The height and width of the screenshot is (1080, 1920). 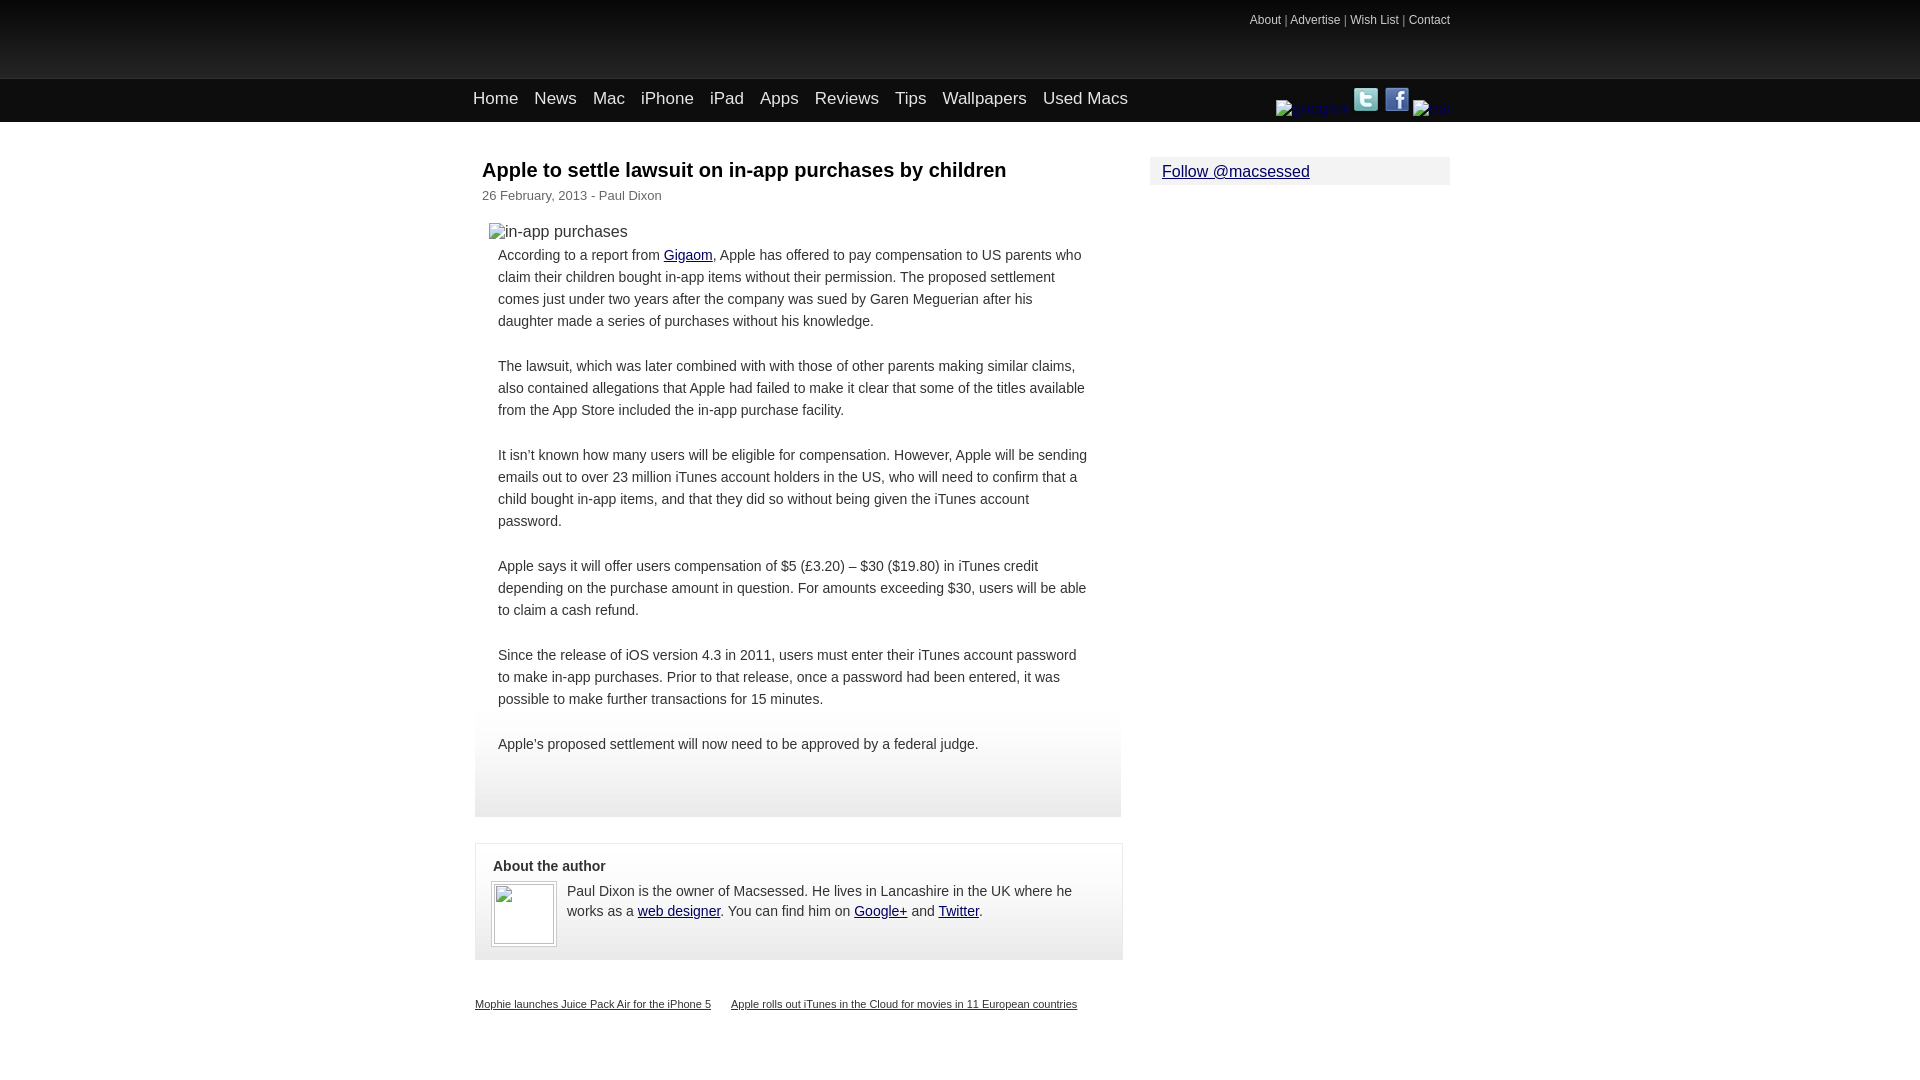 I want to click on Mac, so click(x=609, y=102).